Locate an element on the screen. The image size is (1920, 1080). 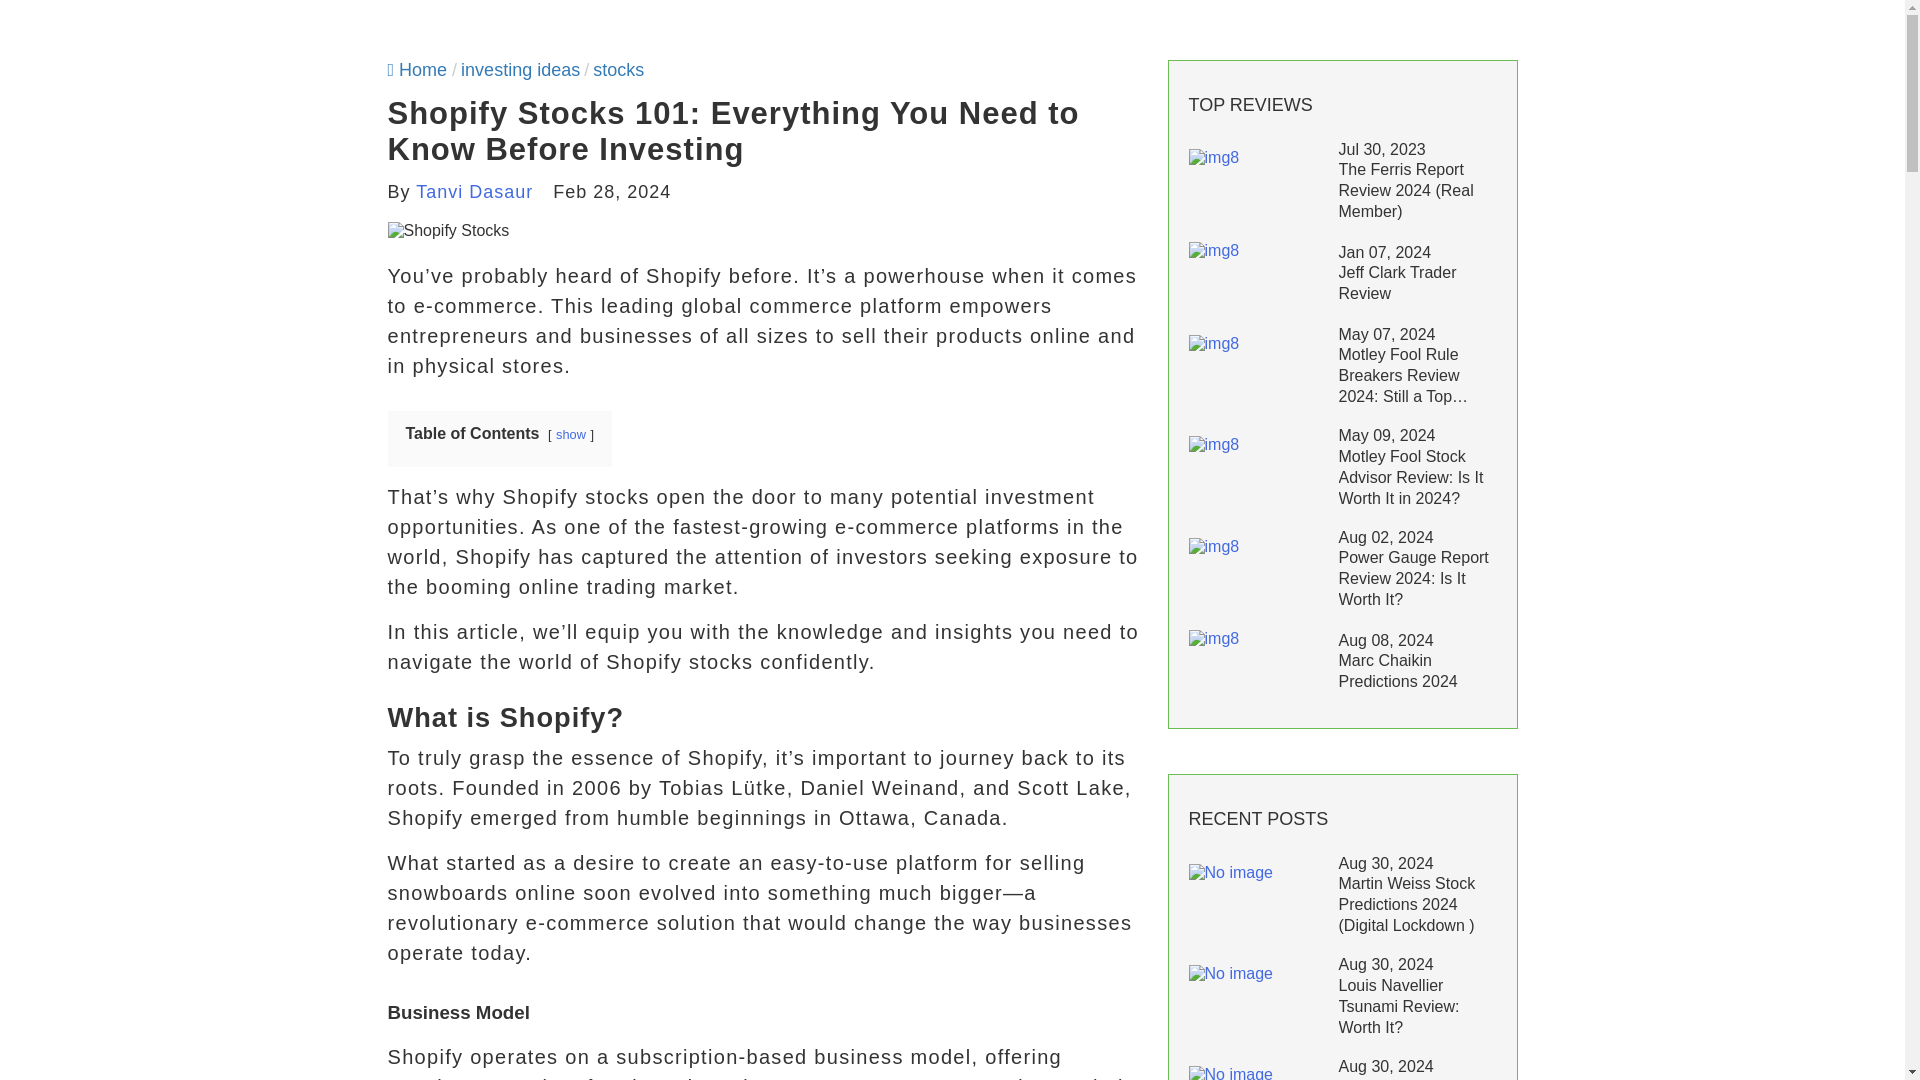
stocks is located at coordinates (618, 70).